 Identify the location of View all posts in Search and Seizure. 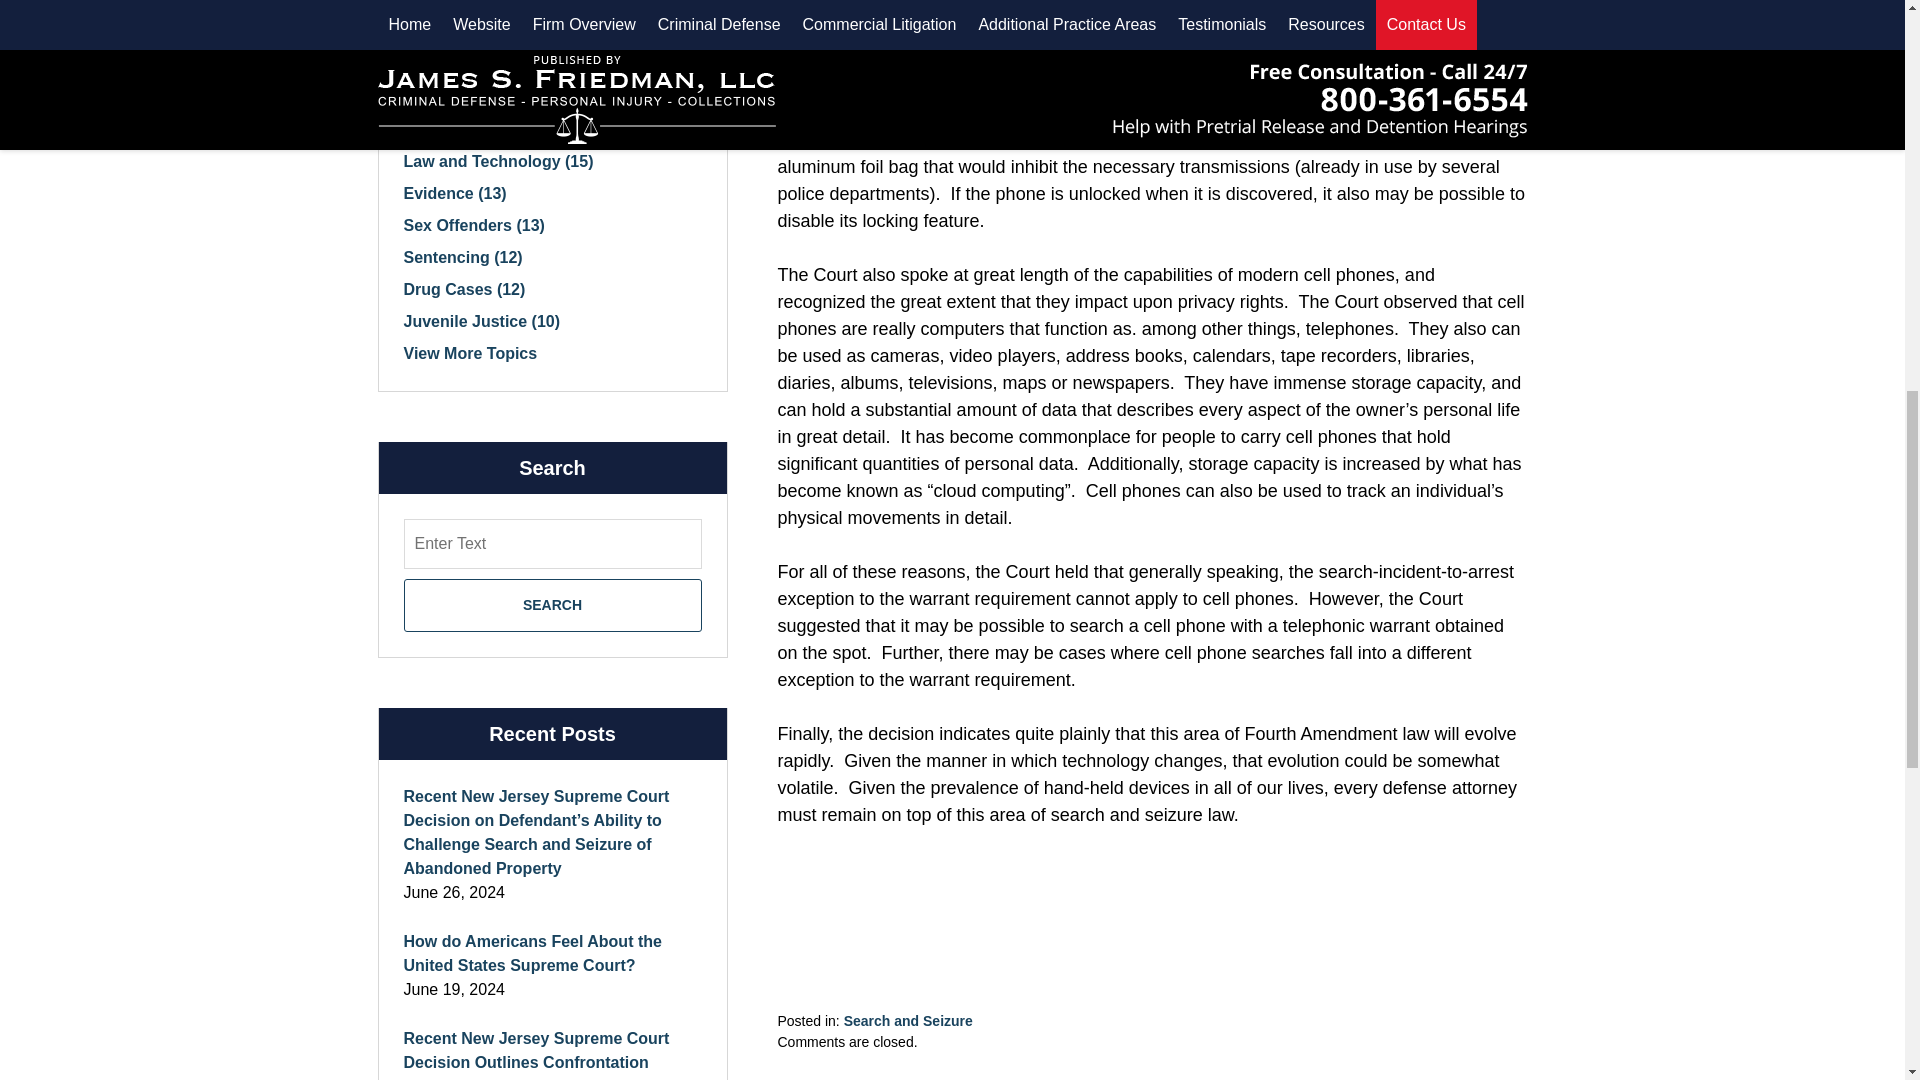
(908, 1021).